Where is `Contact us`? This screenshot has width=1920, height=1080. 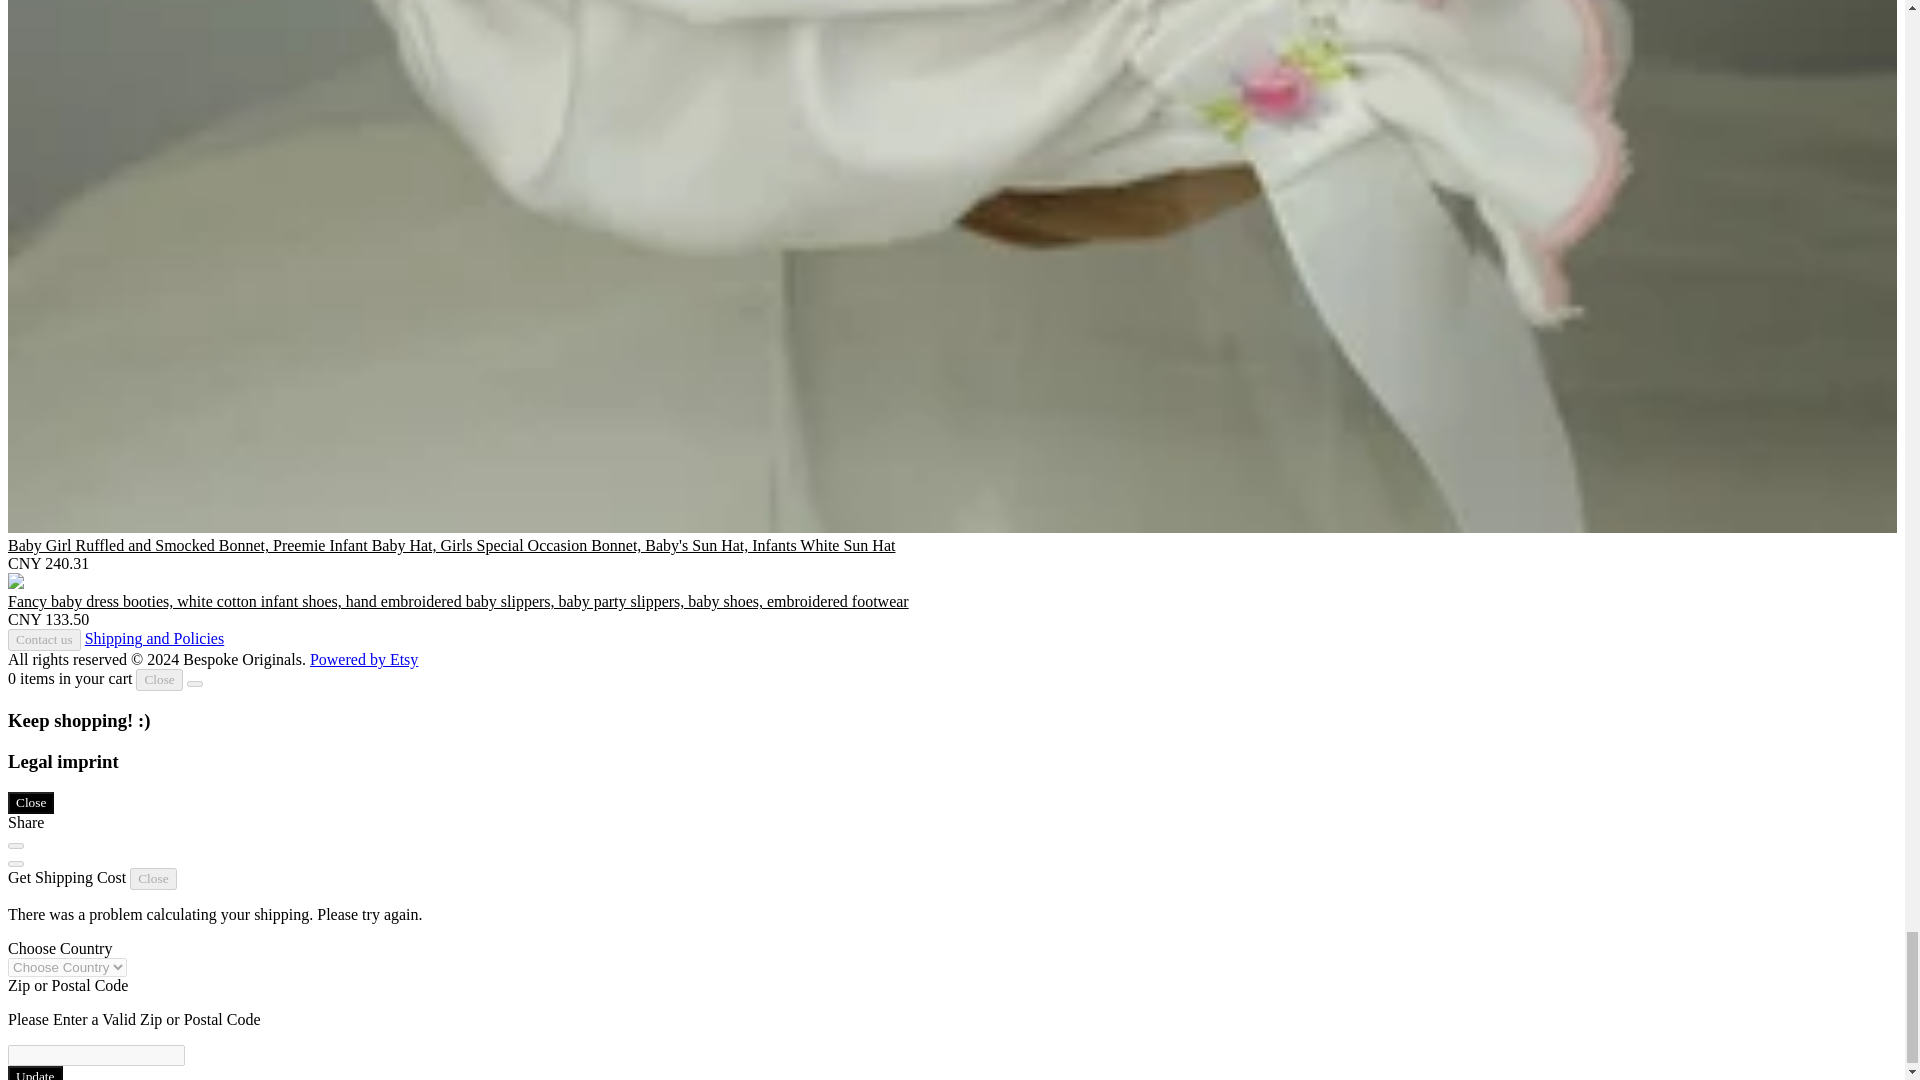
Contact us is located at coordinates (44, 640).